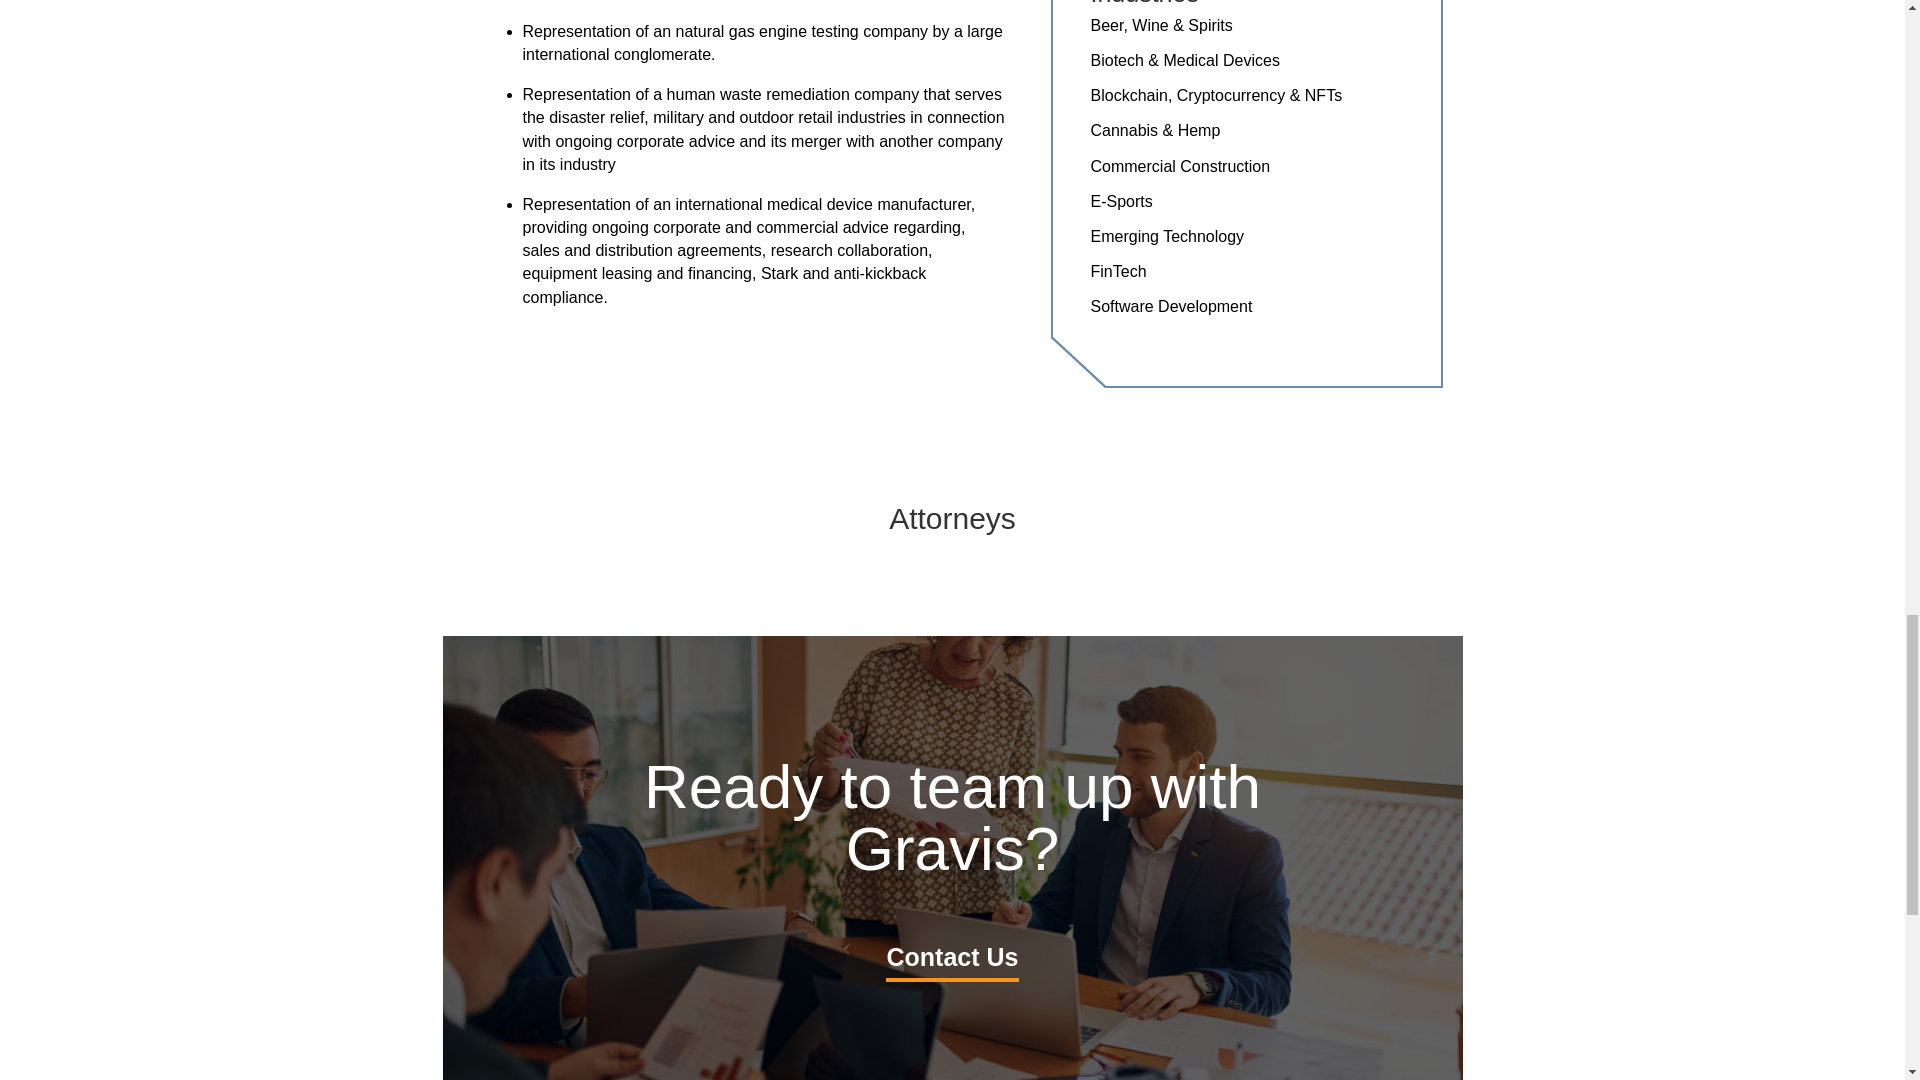 Image resolution: width=1920 pixels, height=1080 pixels. Describe the element at coordinates (1167, 236) in the screenshot. I see `Emerging Technology` at that location.